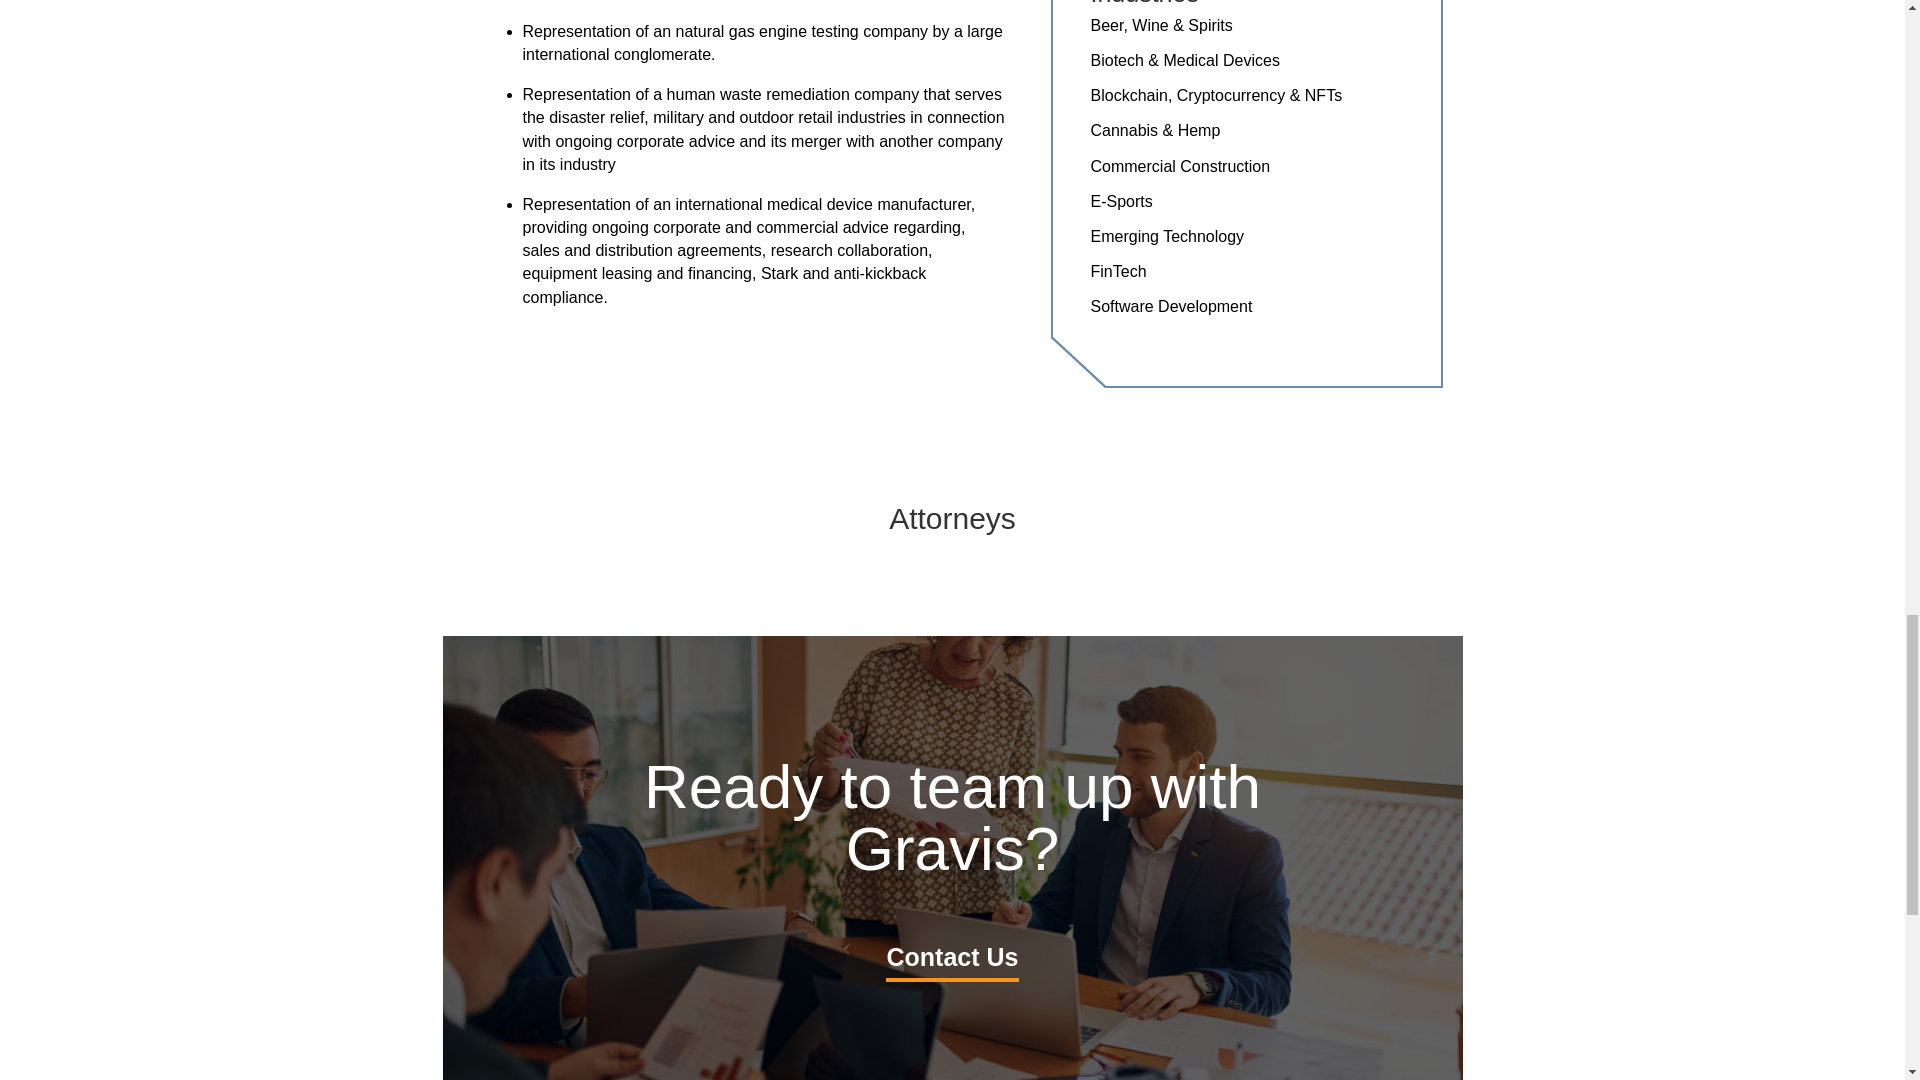 Image resolution: width=1920 pixels, height=1080 pixels. Describe the element at coordinates (1167, 236) in the screenshot. I see `Emerging Technology` at that location.